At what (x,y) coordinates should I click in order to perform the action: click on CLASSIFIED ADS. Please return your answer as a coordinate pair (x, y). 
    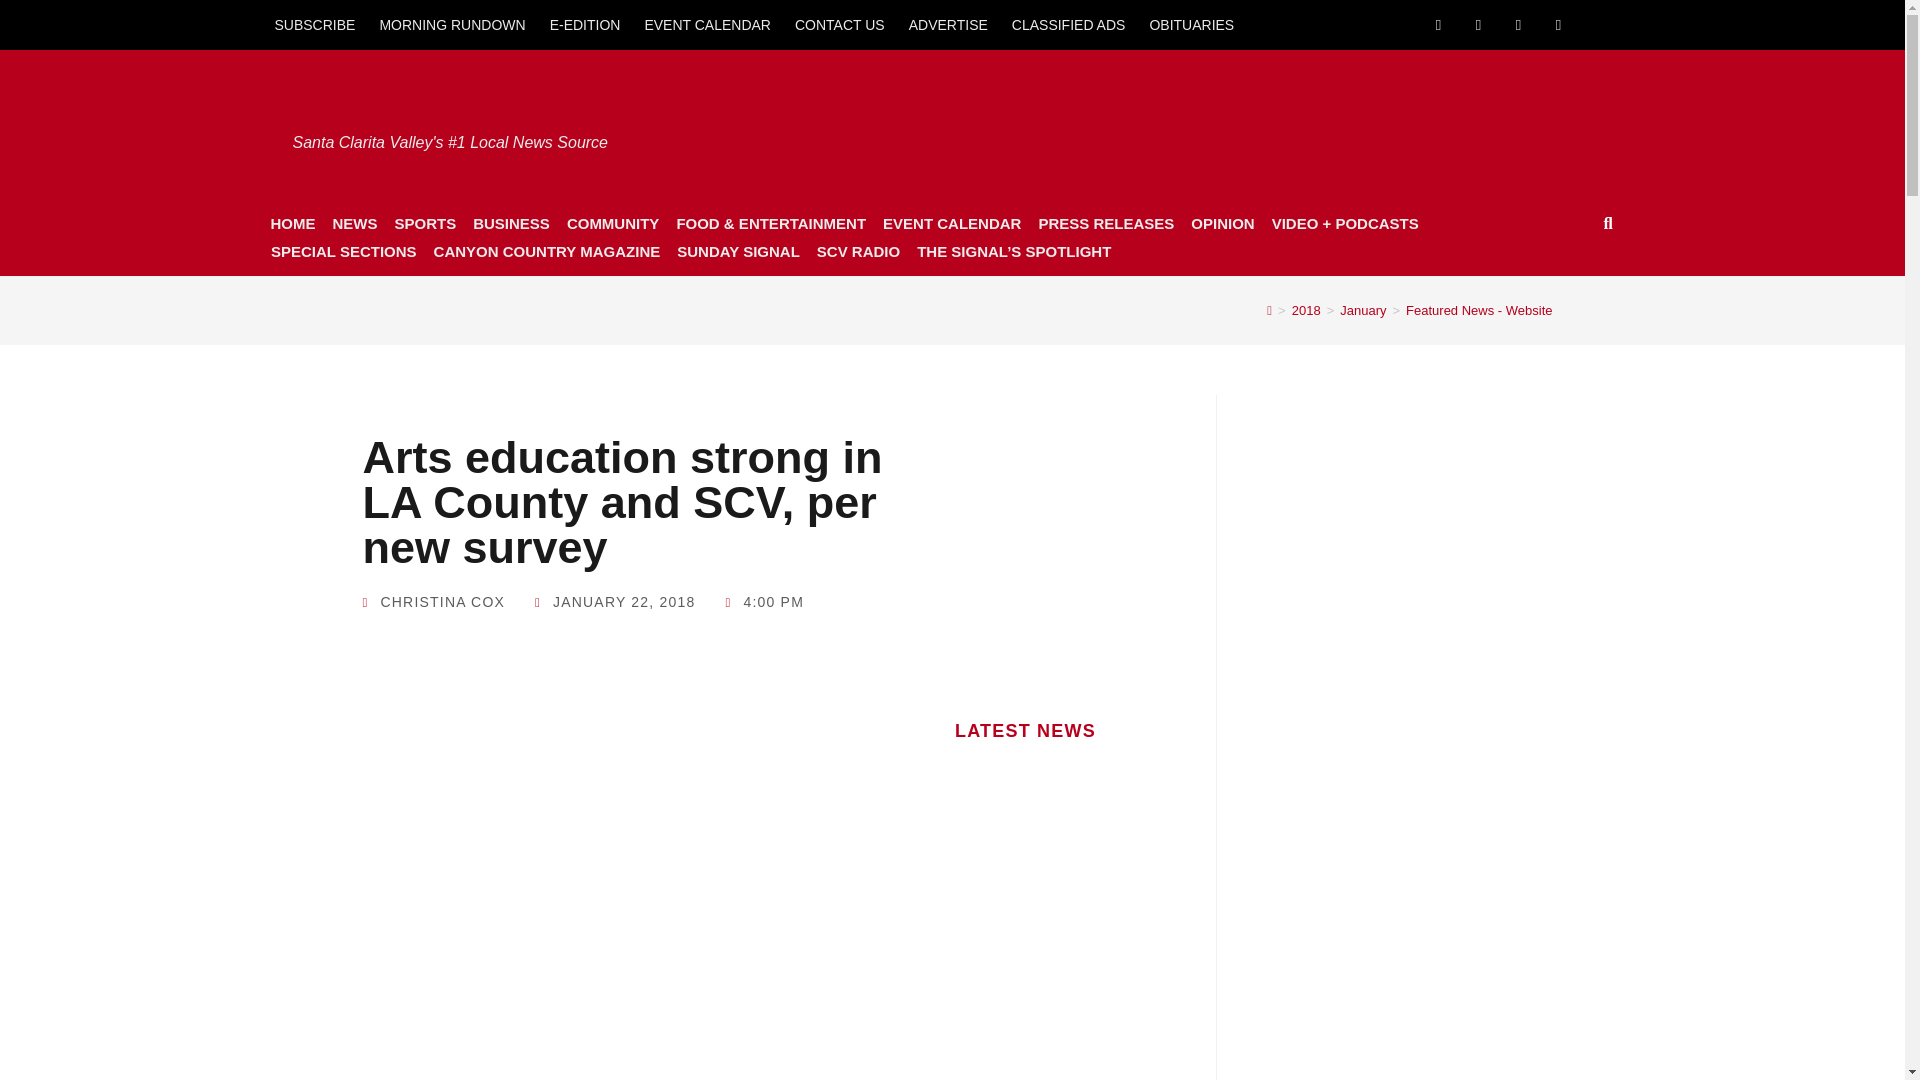
    Looking at the image, I should click on (1069, 24).